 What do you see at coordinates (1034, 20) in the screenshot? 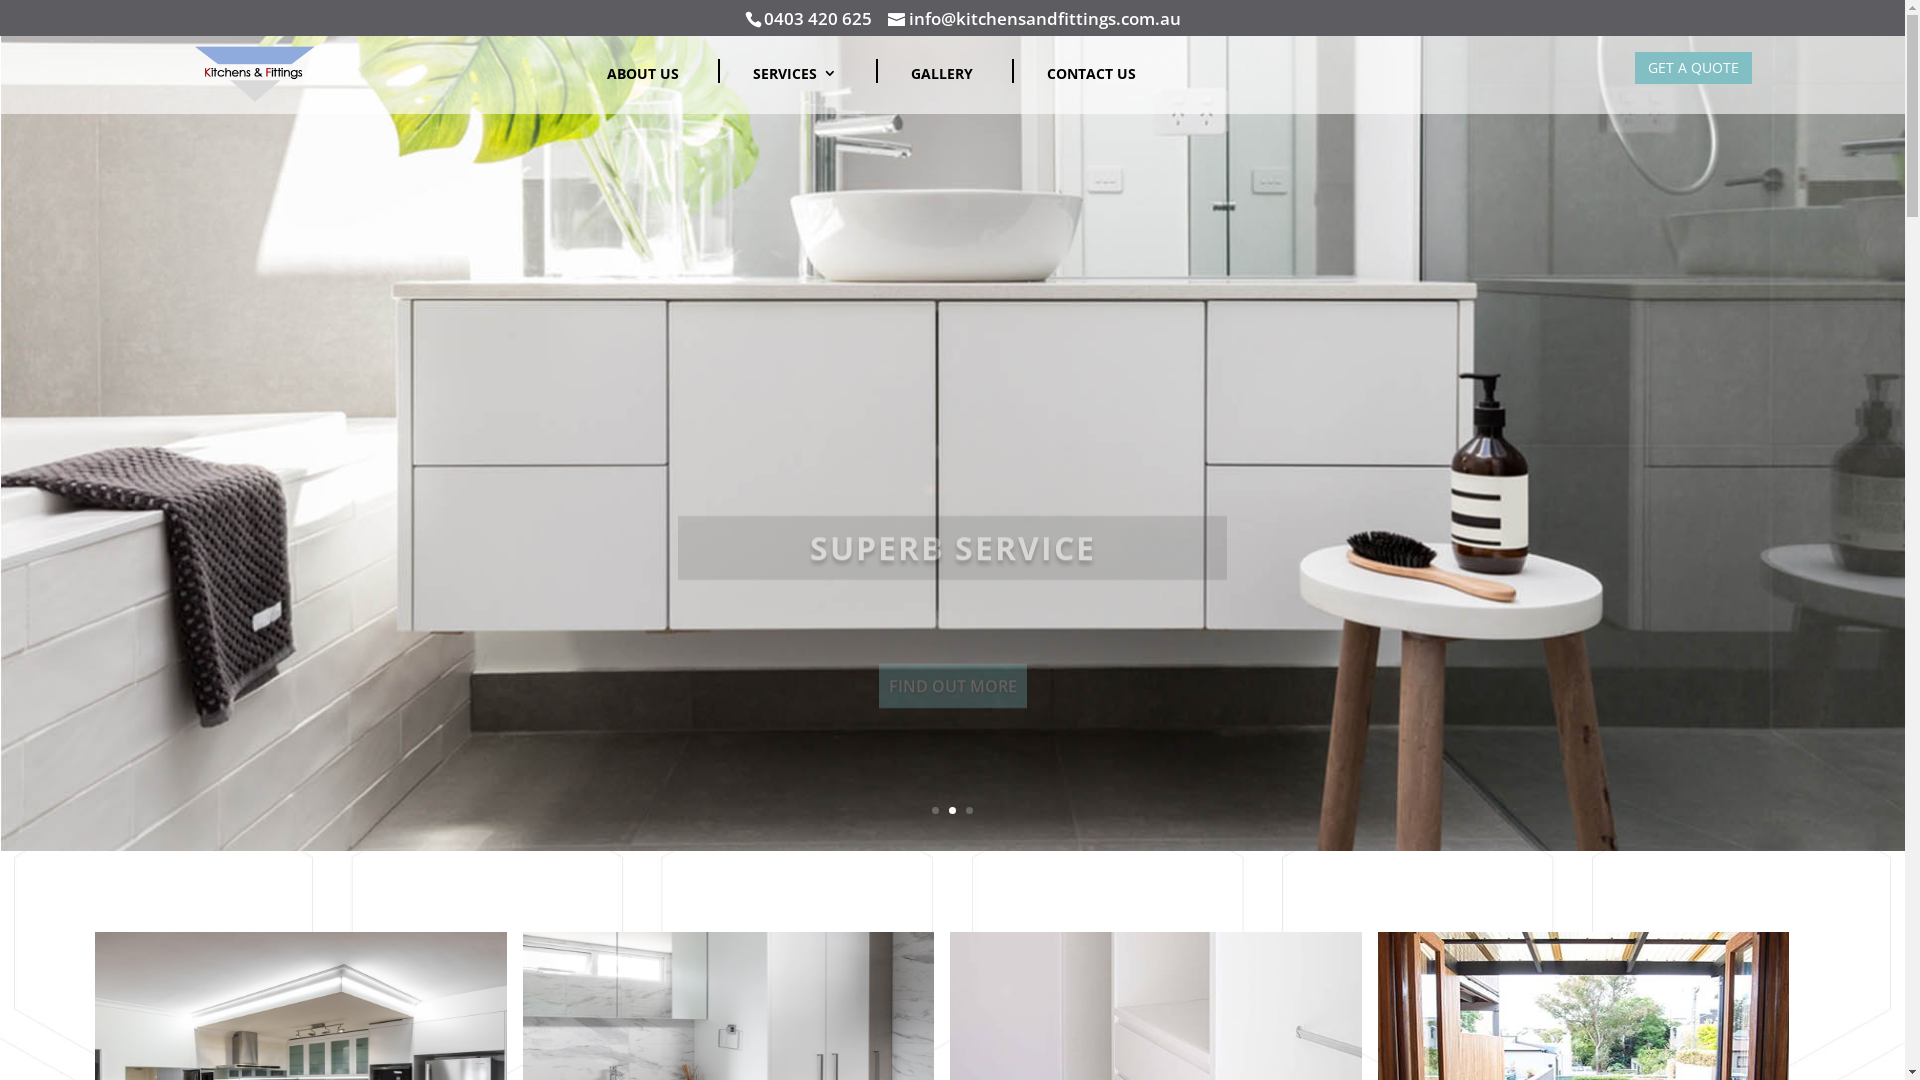
I see `info@kitchensandfittings.com.au` at bounding box center [1034, 20].